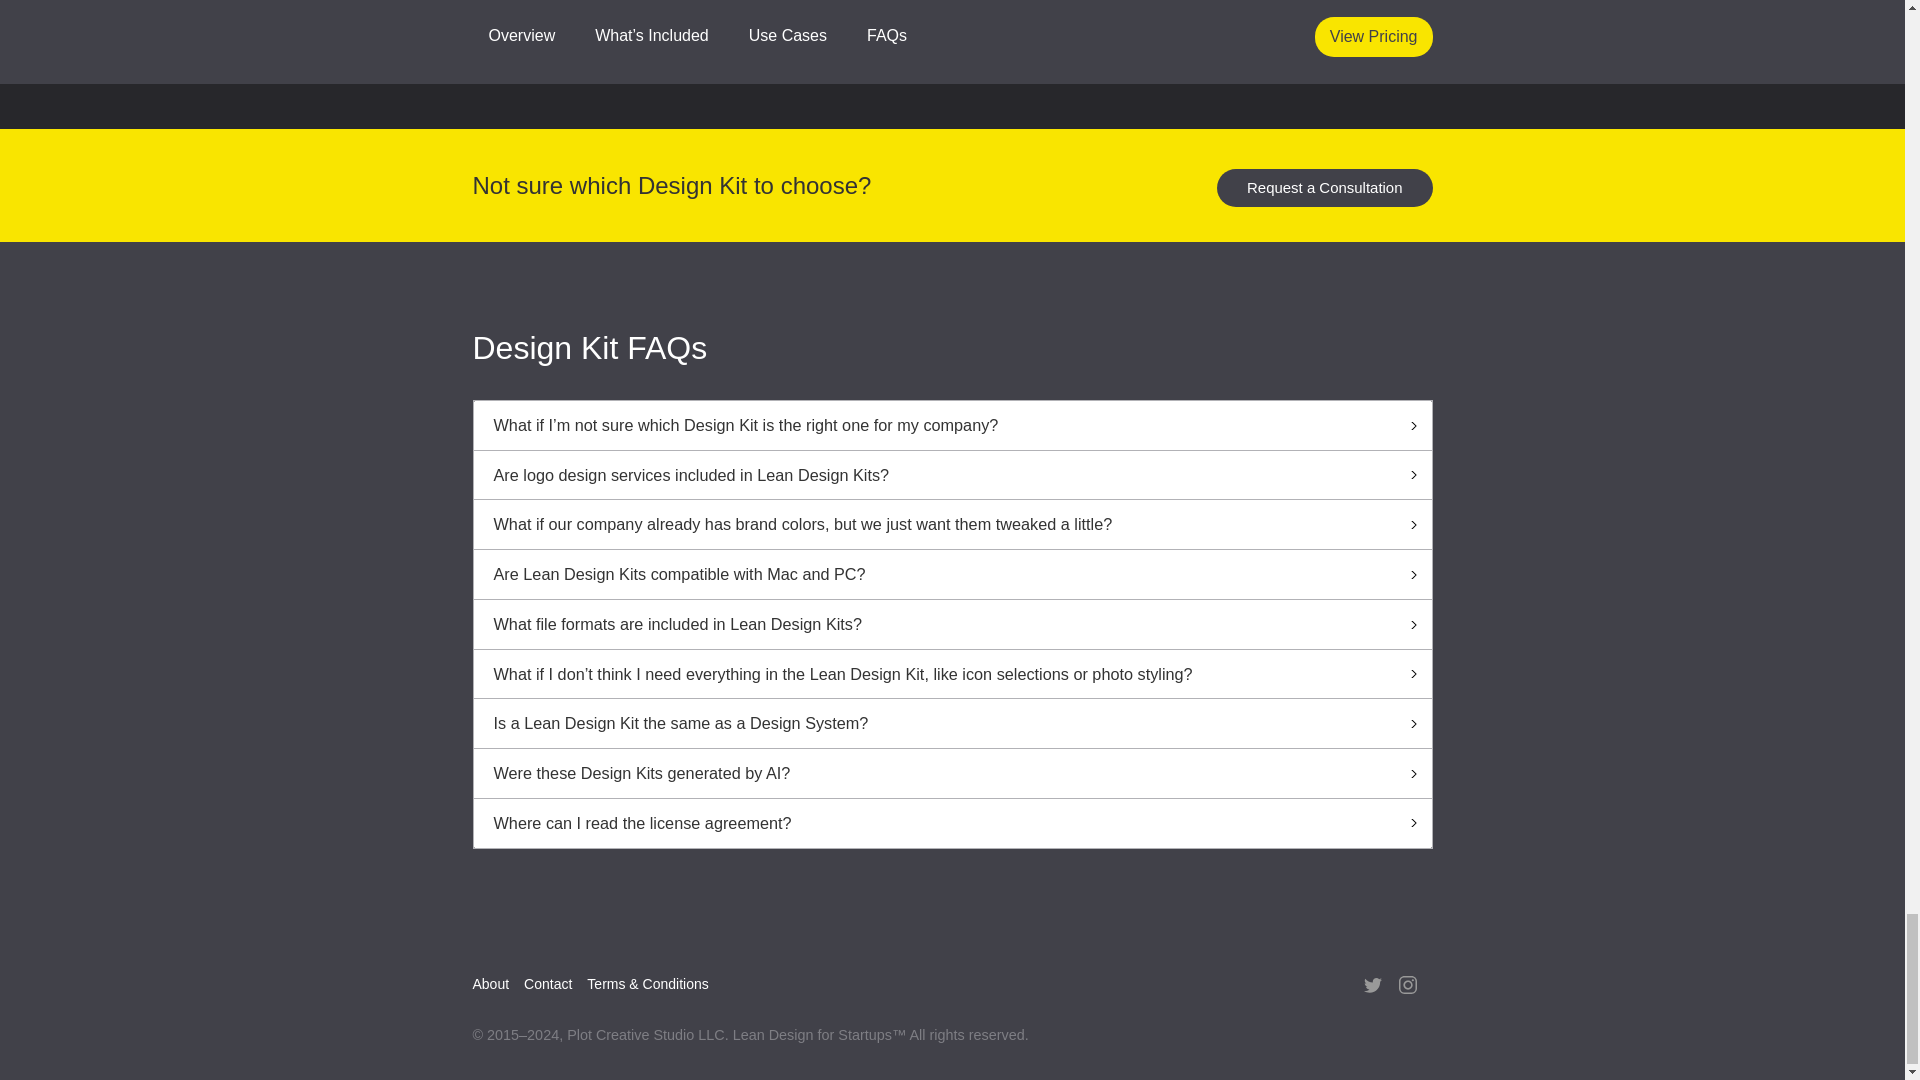 This screenshot has height=1080, width=1920. Describe the element at coordinates (953, 574) in the screenshot. I see `Are Lean Design Kits compatible with Mac and PC?` at that location.